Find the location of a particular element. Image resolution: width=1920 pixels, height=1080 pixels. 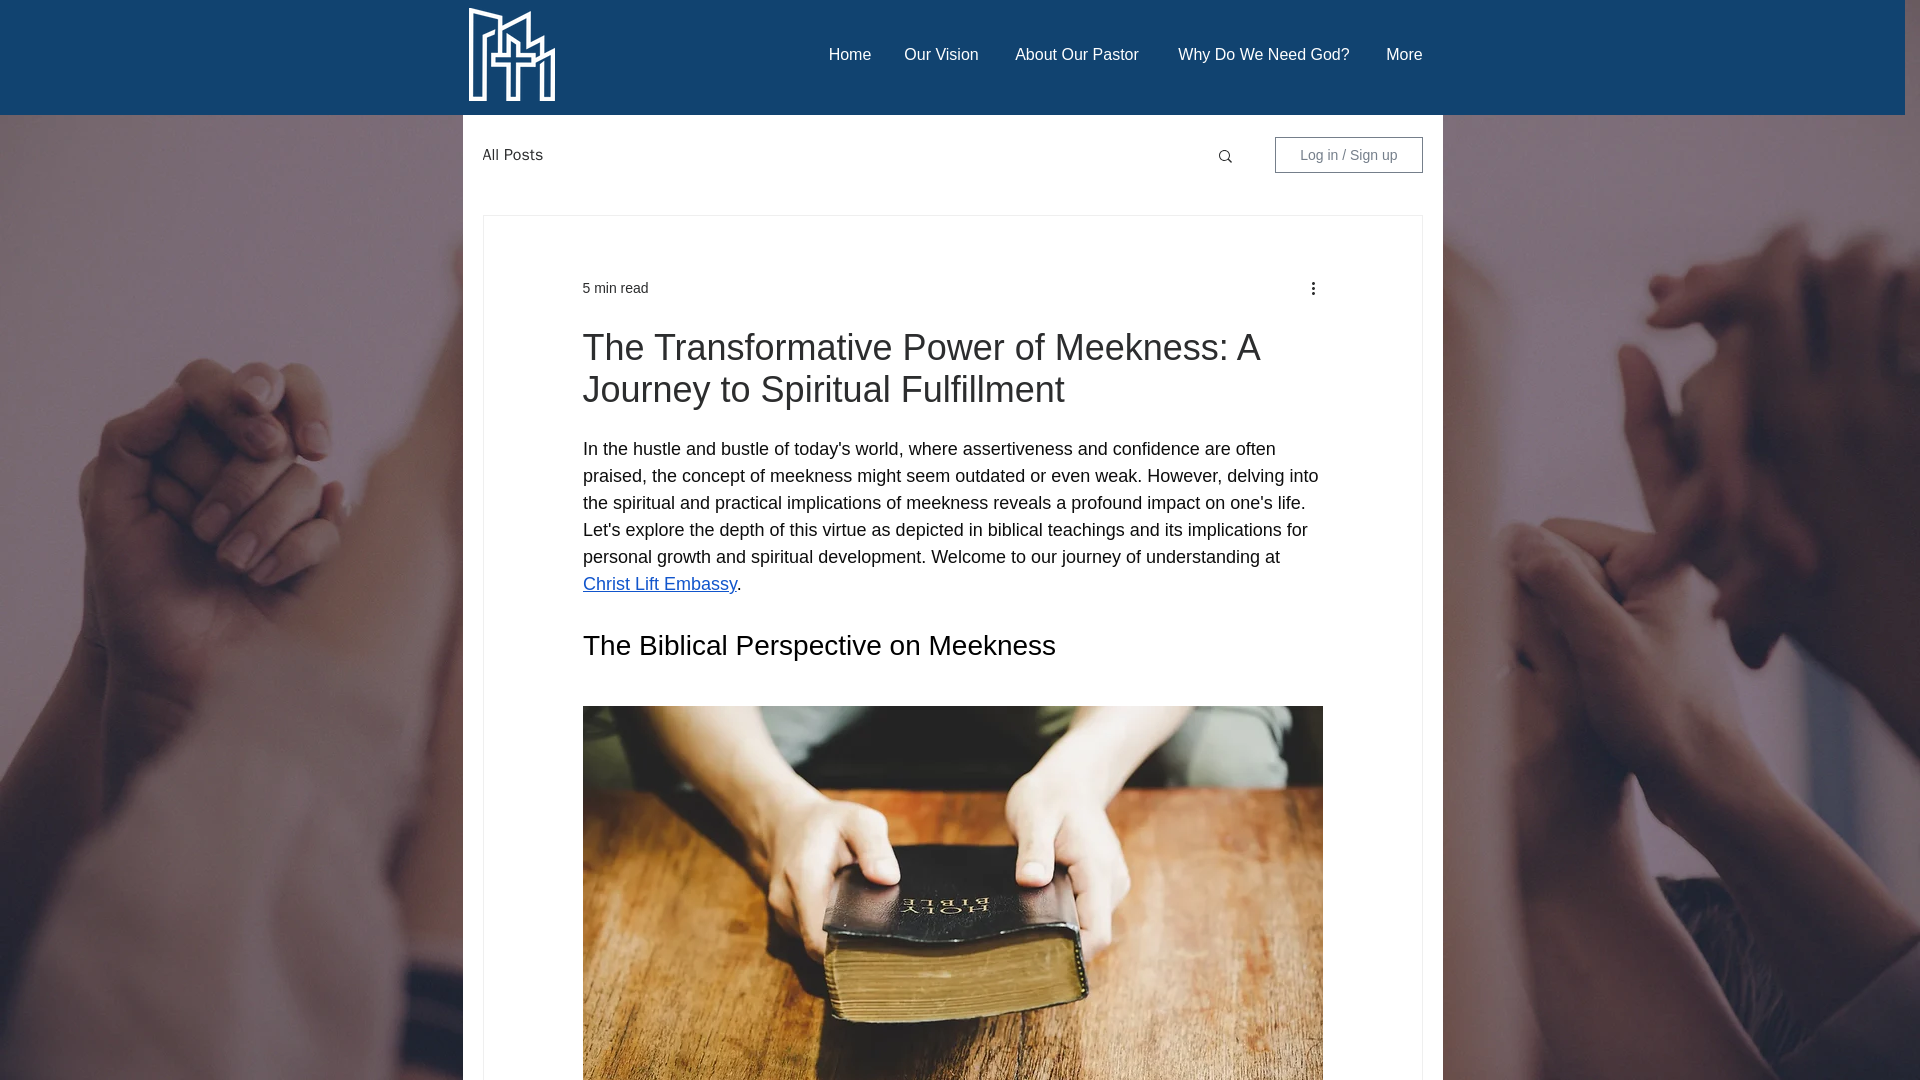

About Our Pastor is located at coordinates (1078, 54).